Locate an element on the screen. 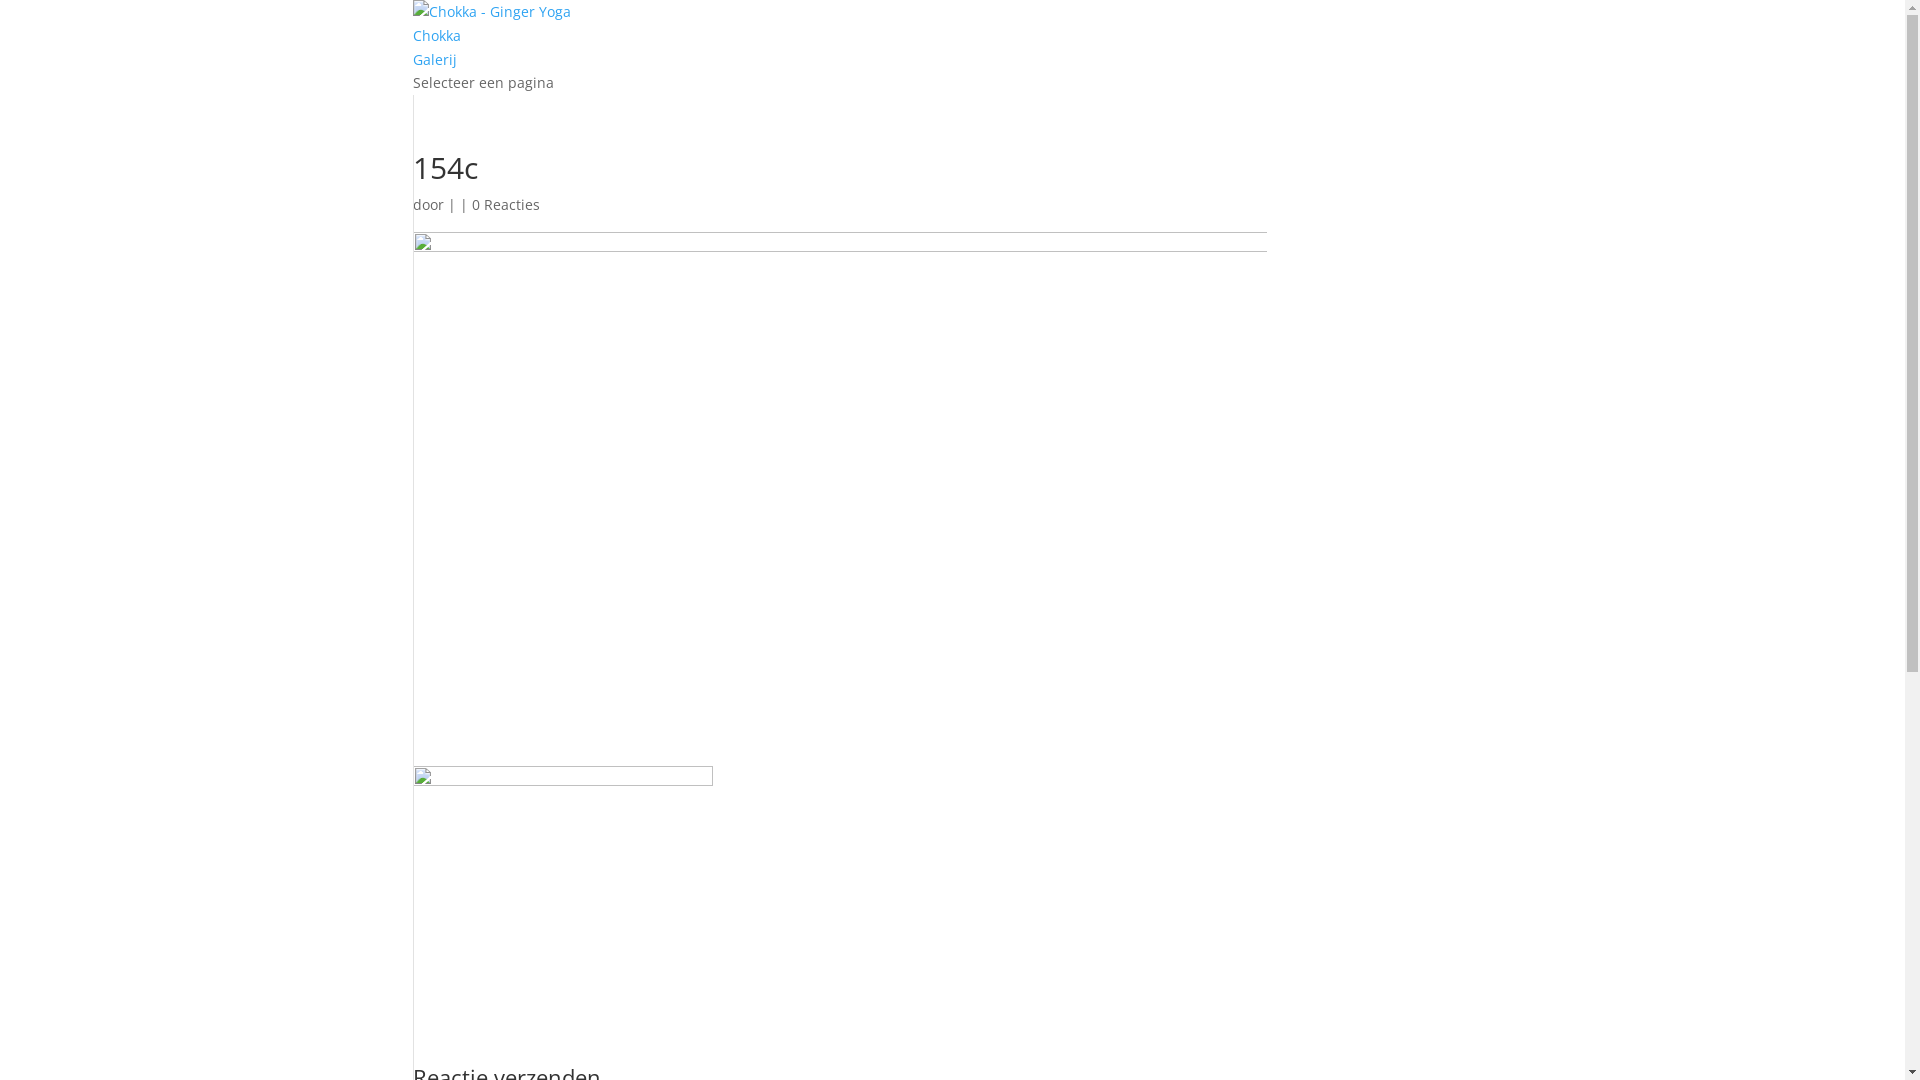 This screenshot has height=1080, width=1920. 0 Reacties is located at coordinates (506, 204).